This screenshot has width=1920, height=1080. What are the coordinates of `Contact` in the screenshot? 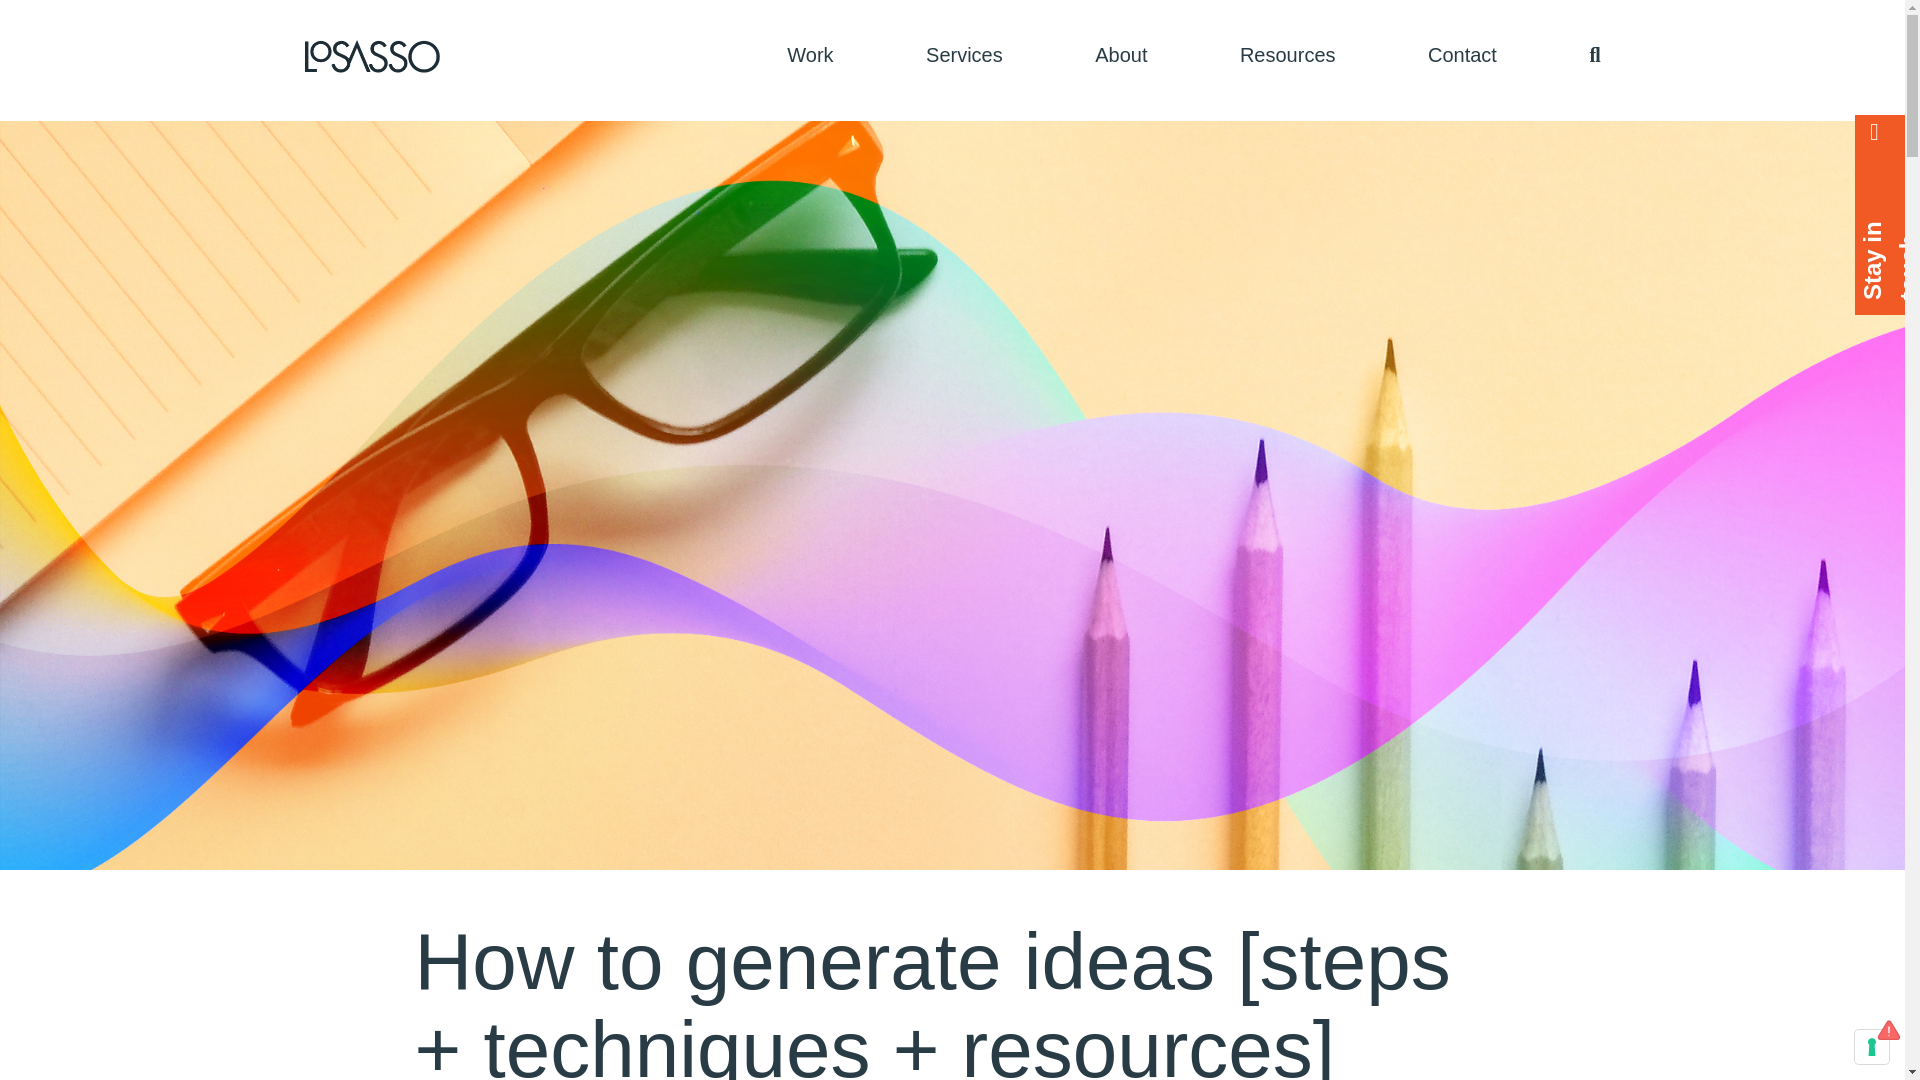 It's located at (1462, 54).